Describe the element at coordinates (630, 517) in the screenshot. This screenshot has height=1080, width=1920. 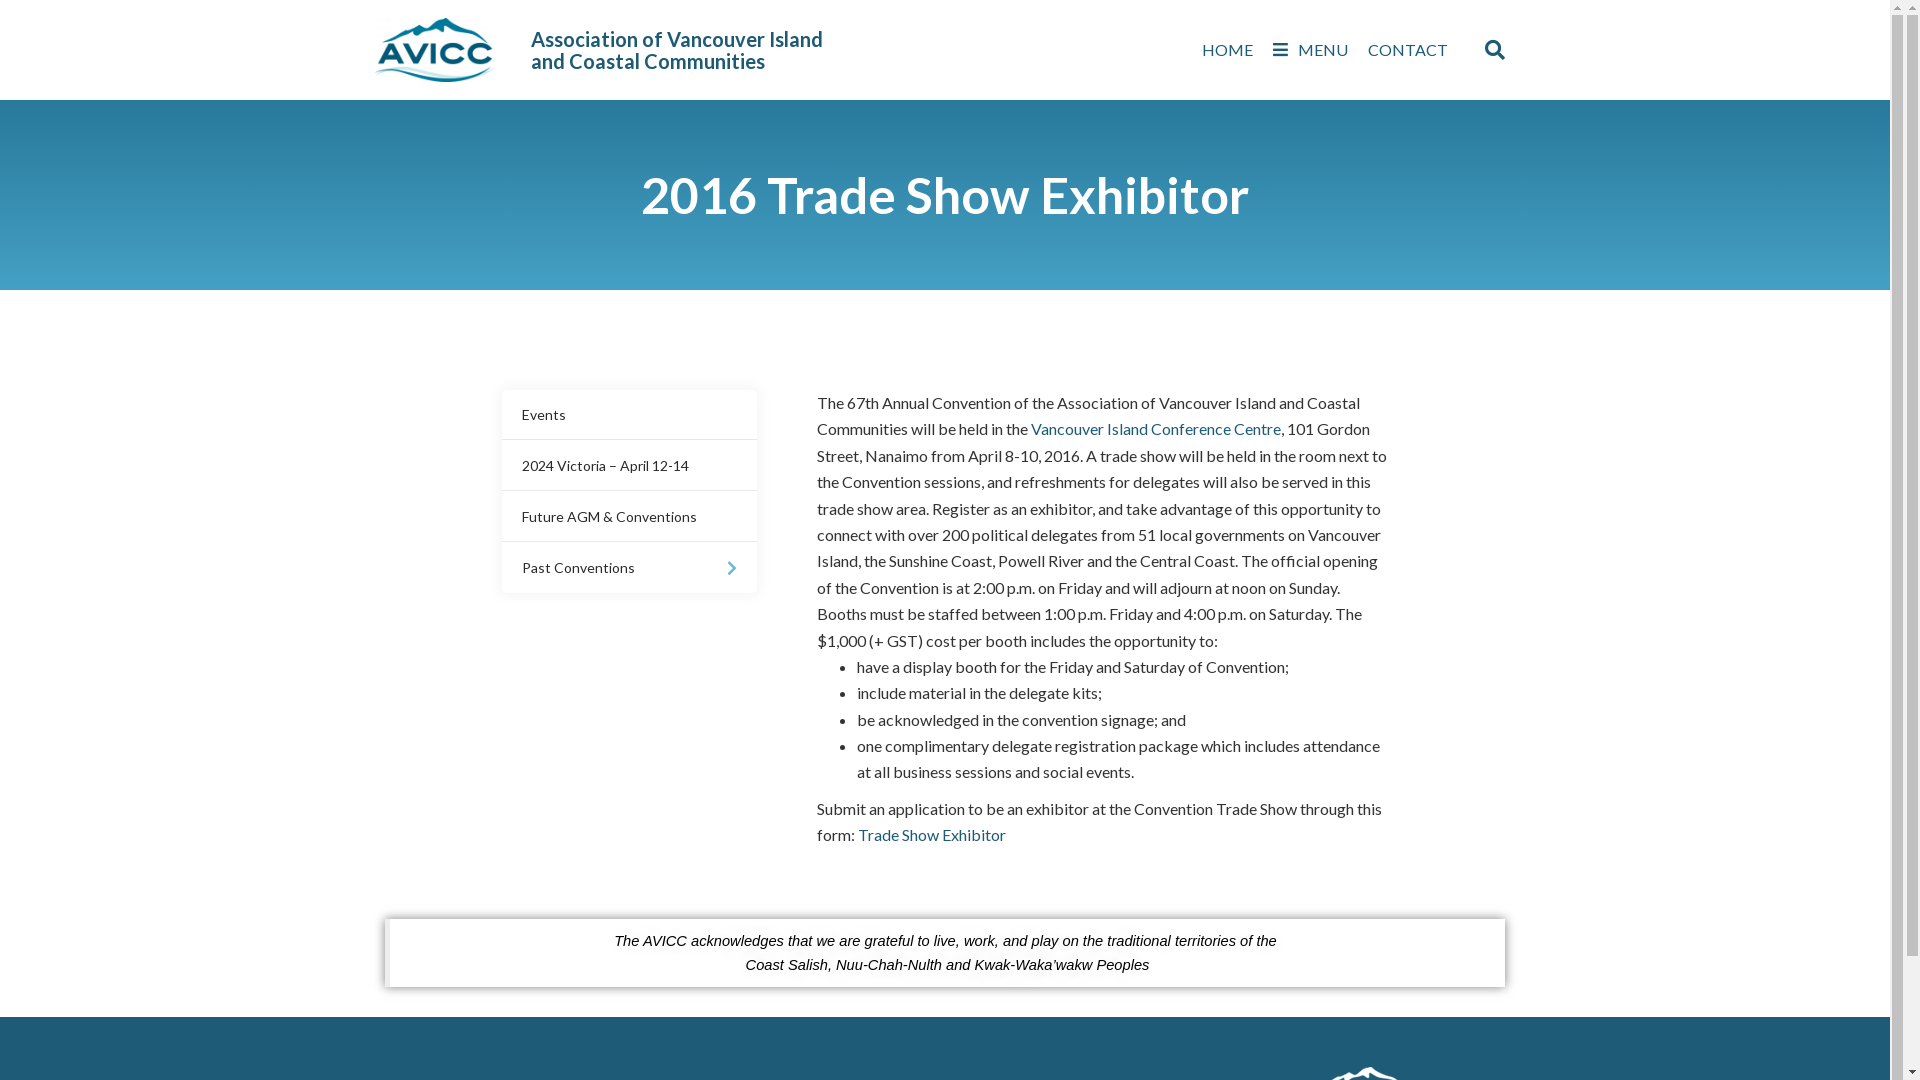
I see `Future AGM & Conventions` at that location.